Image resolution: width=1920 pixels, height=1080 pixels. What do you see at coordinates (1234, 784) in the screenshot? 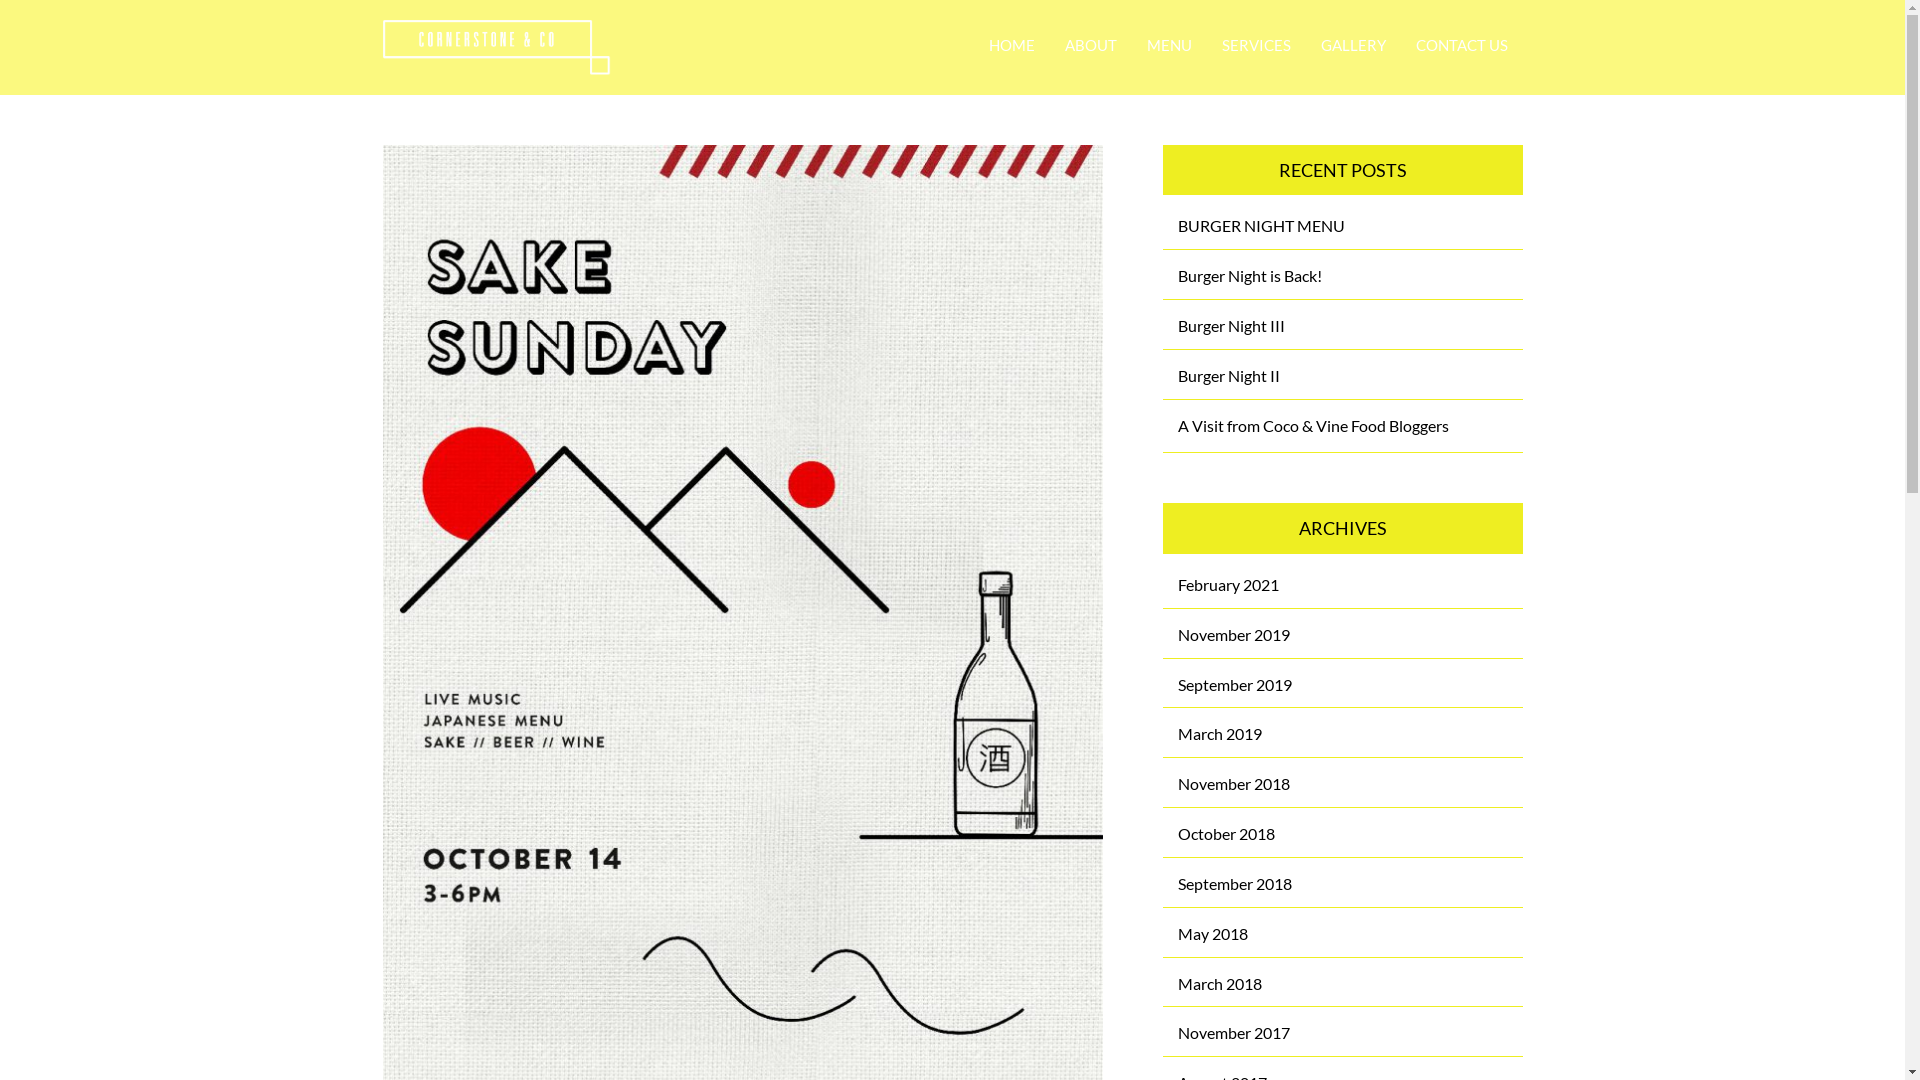
I see `November 2018` at bounding box center [1234, 784].